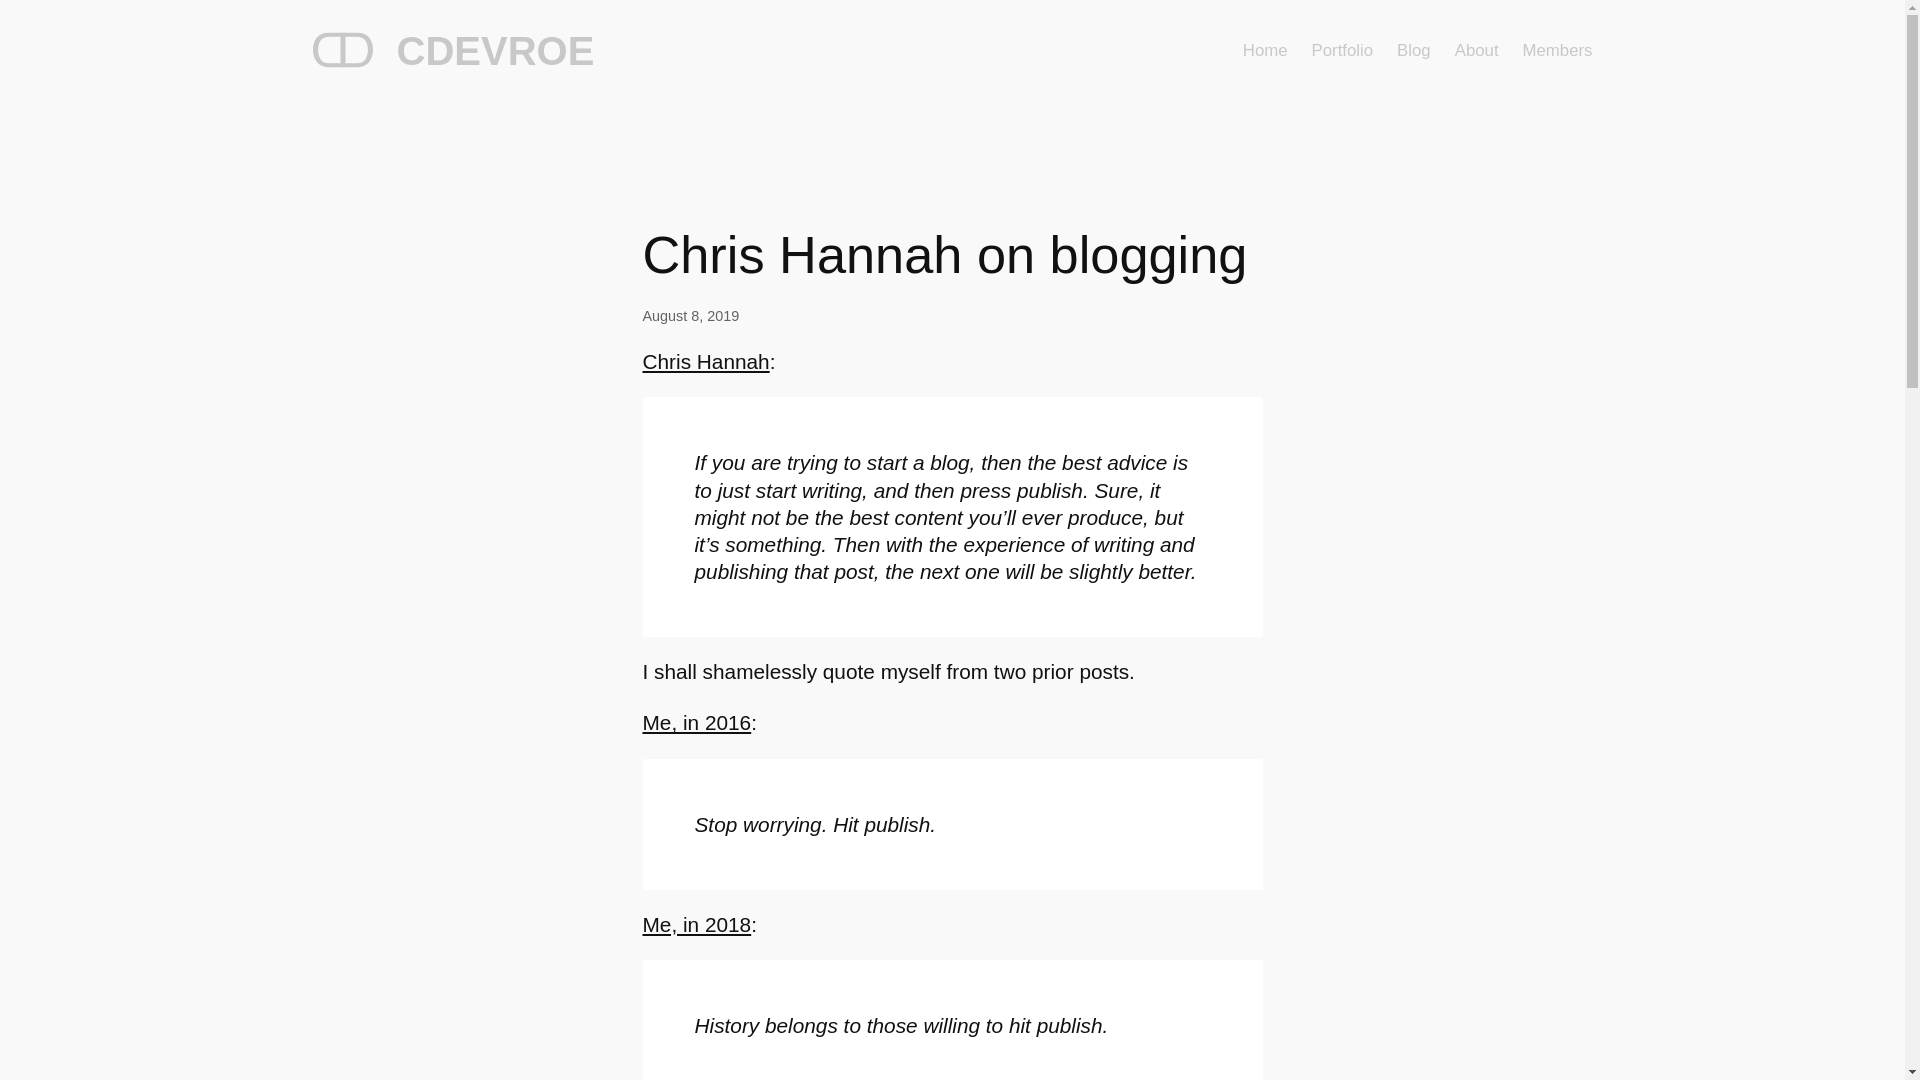 The width and height of the screenshot is (1920, 1080). Describe the element at coordinates (1342, 50) in the screenshot. I see `Portfolio` at that location.